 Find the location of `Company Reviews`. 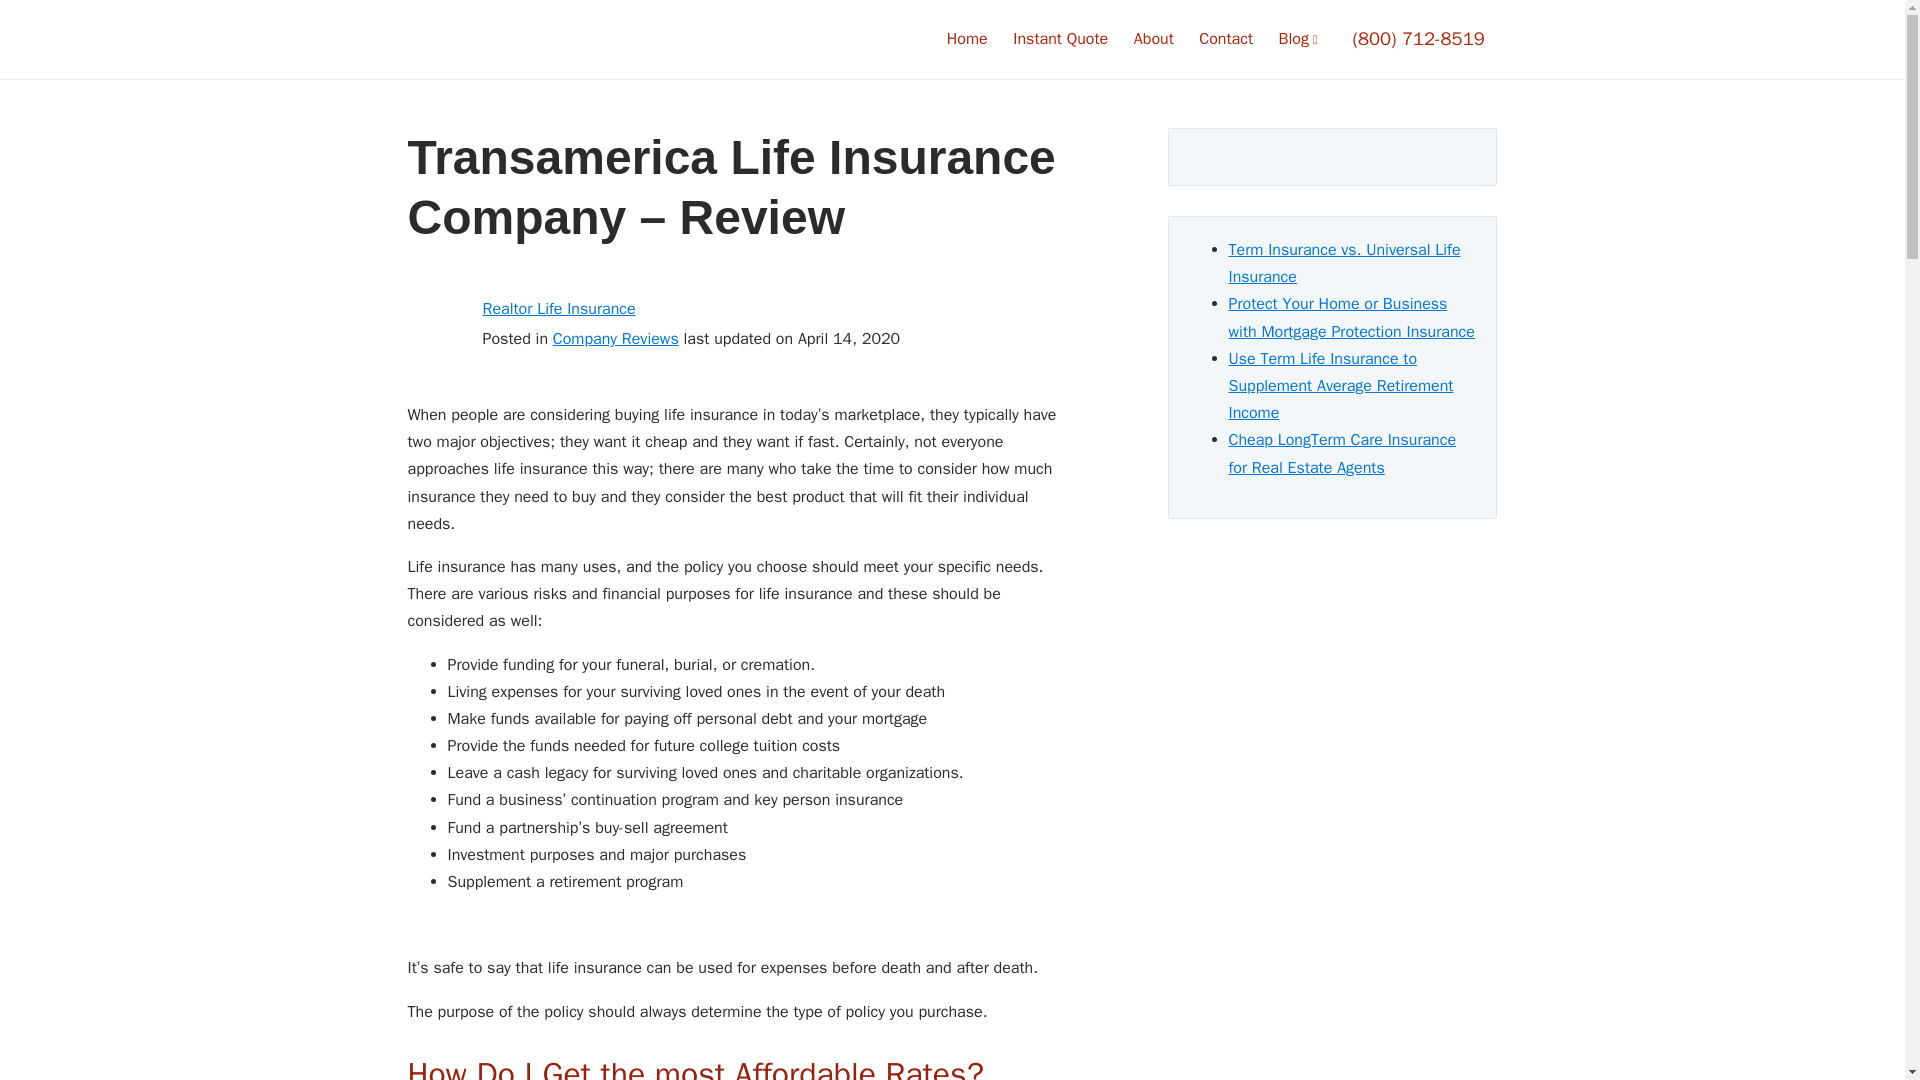

Company Reviews is located at coordinates (616, 338).